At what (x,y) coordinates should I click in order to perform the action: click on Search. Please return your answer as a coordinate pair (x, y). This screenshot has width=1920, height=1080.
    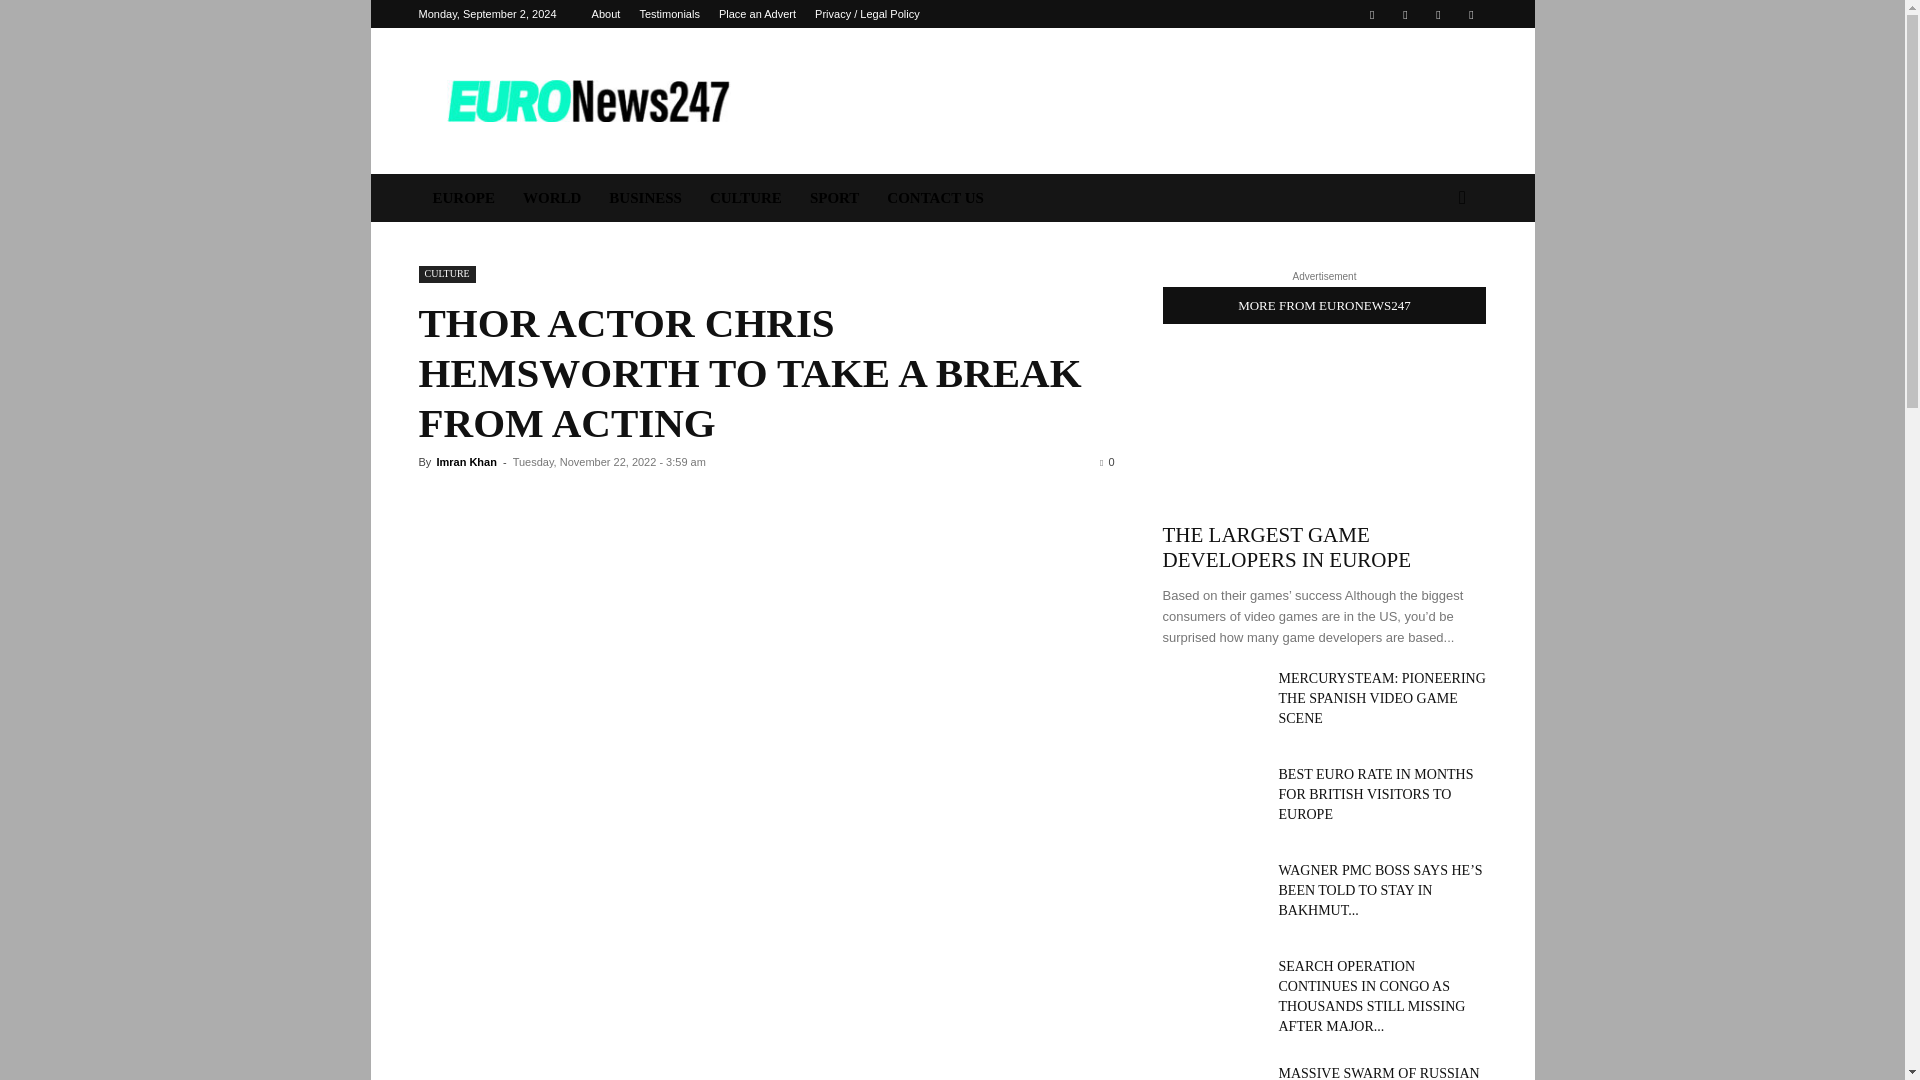
    Looking at the image, I should click on (1430, 278).